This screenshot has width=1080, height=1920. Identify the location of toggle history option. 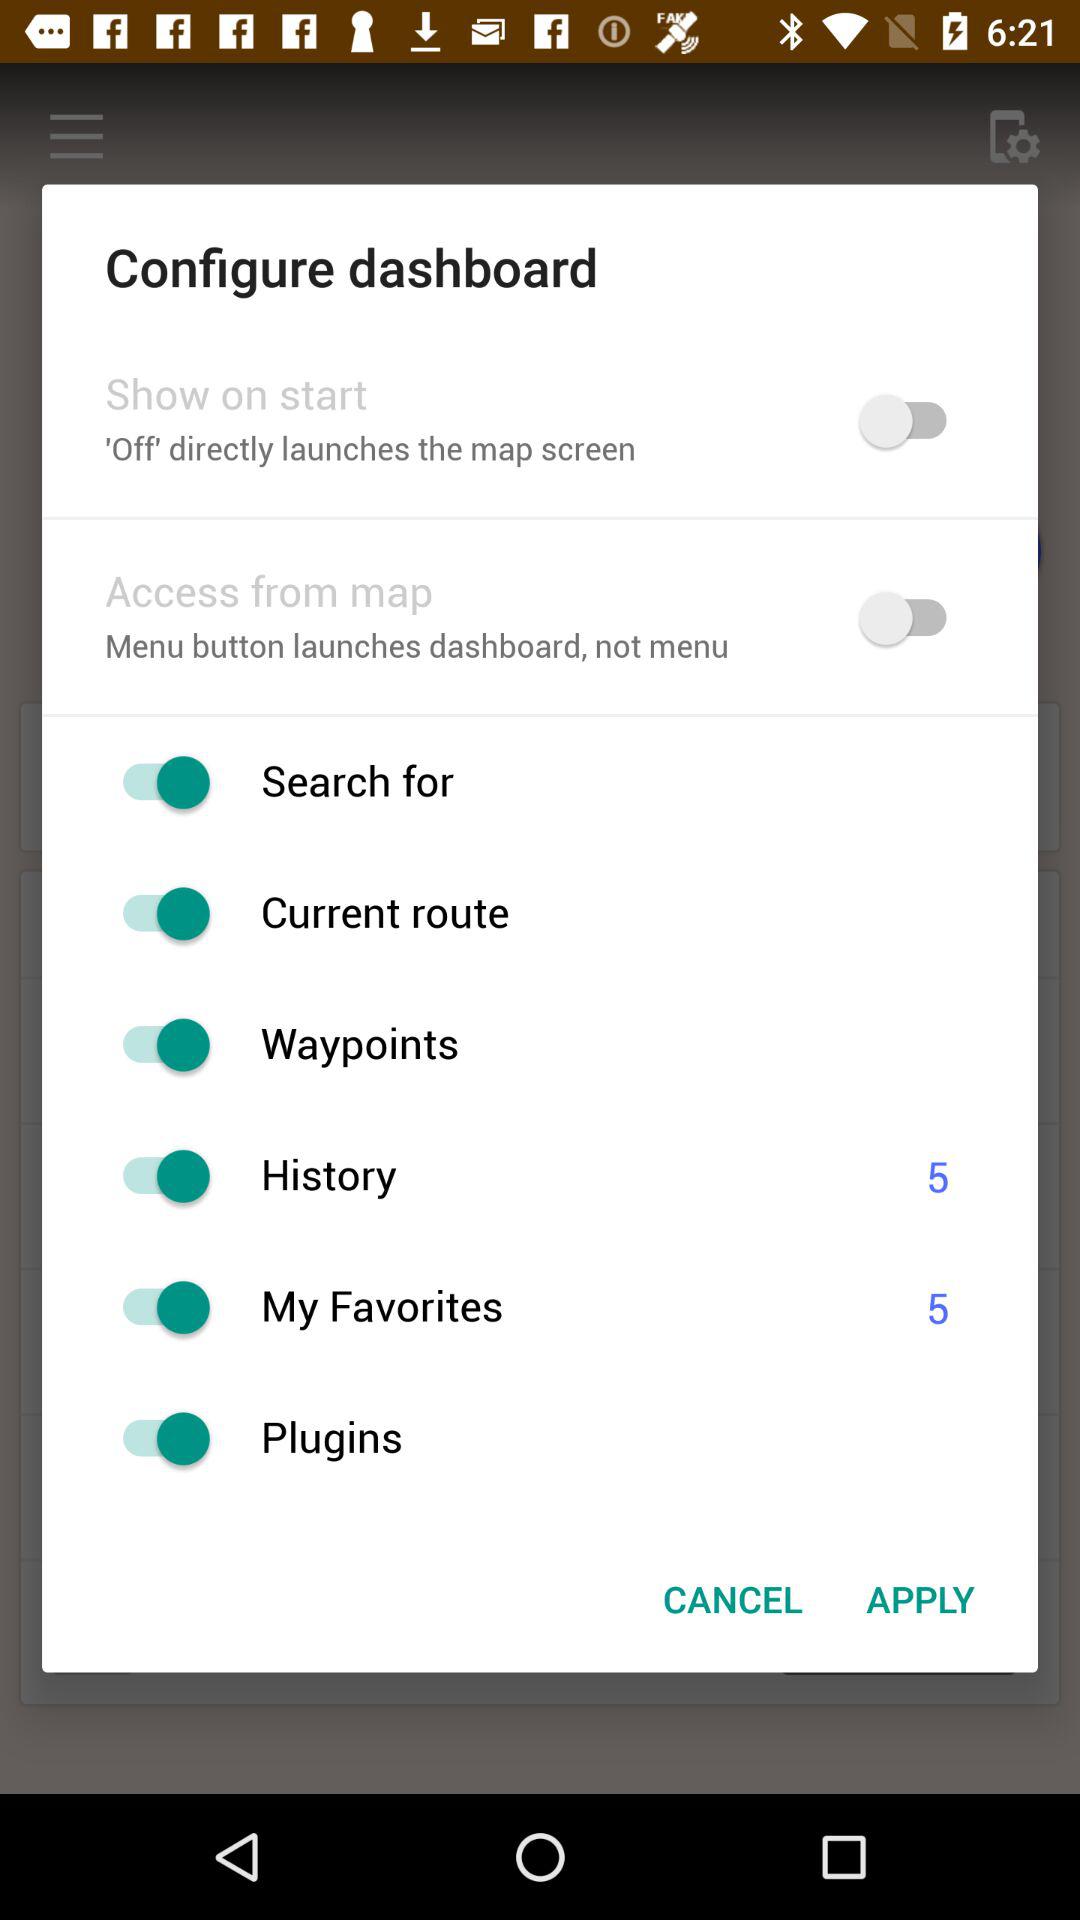
(156, 1176).